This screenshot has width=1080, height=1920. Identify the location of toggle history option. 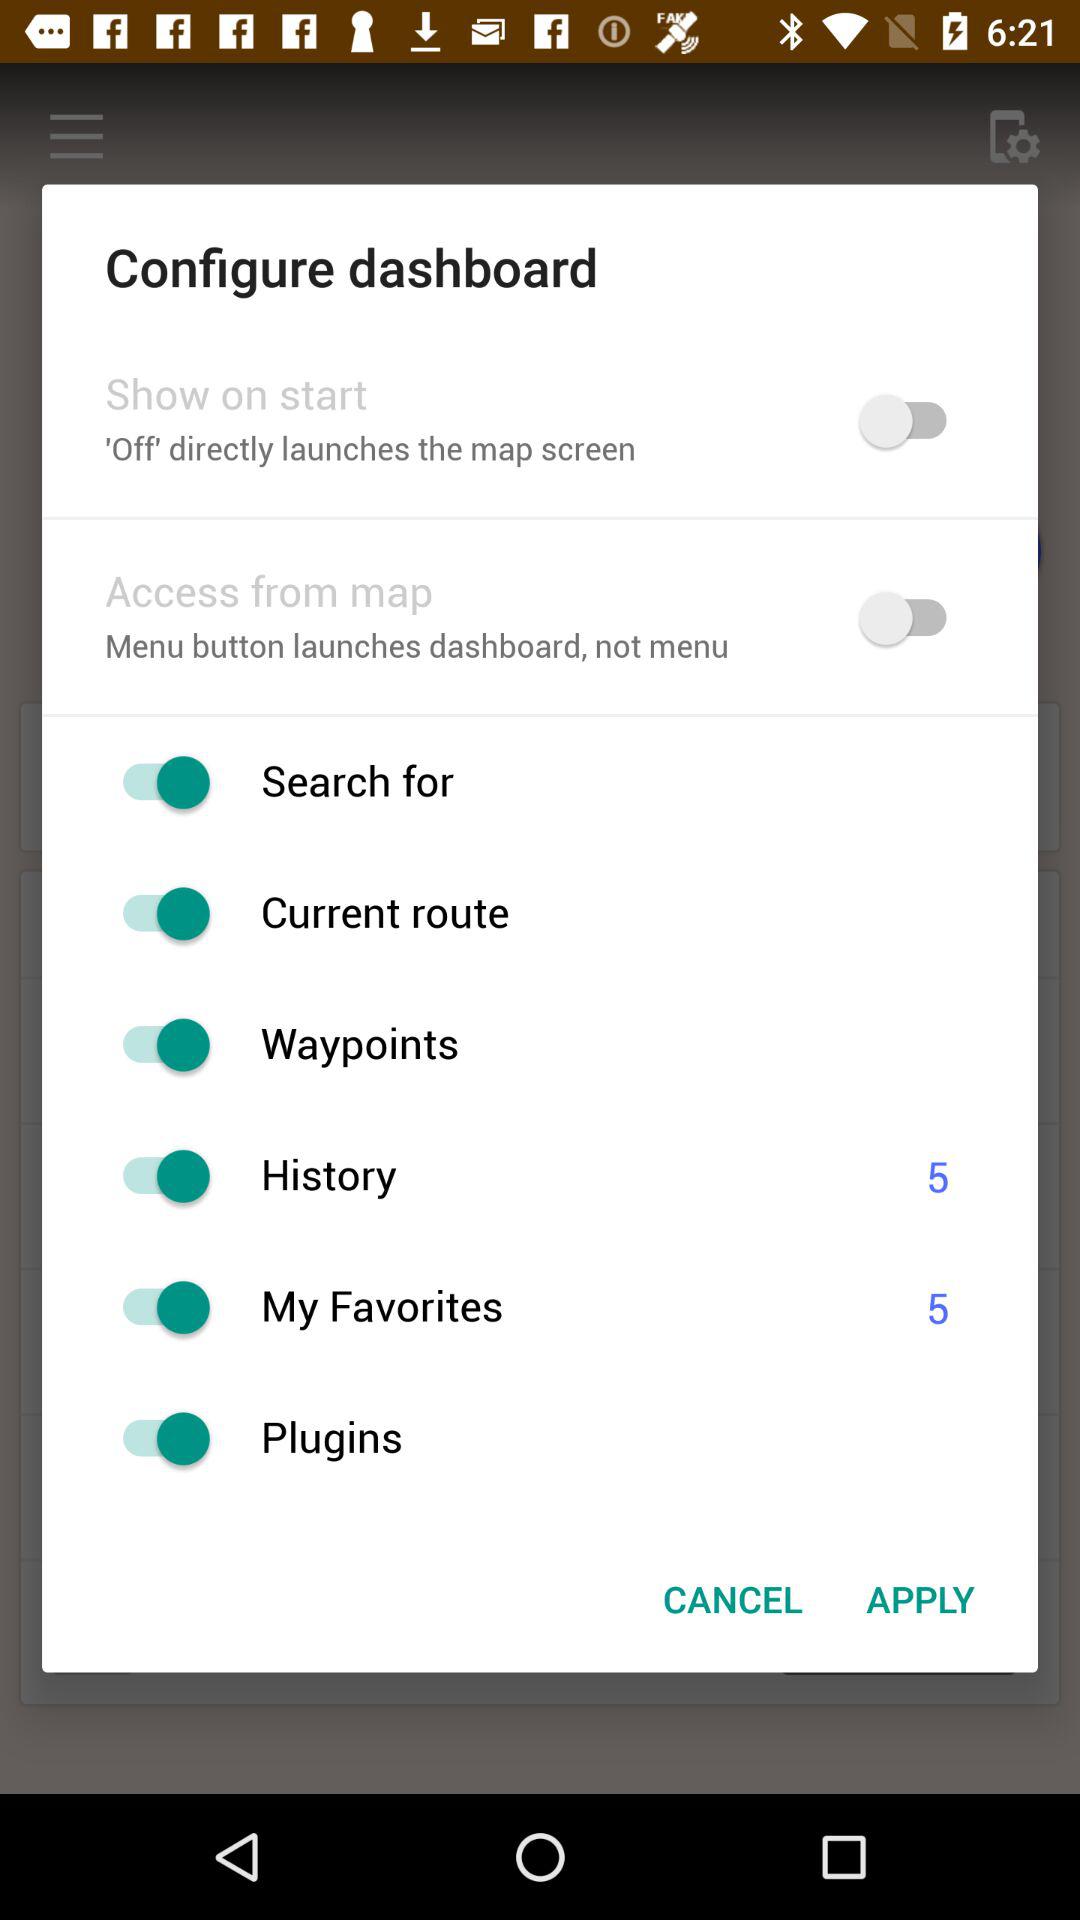
(156, 1176).